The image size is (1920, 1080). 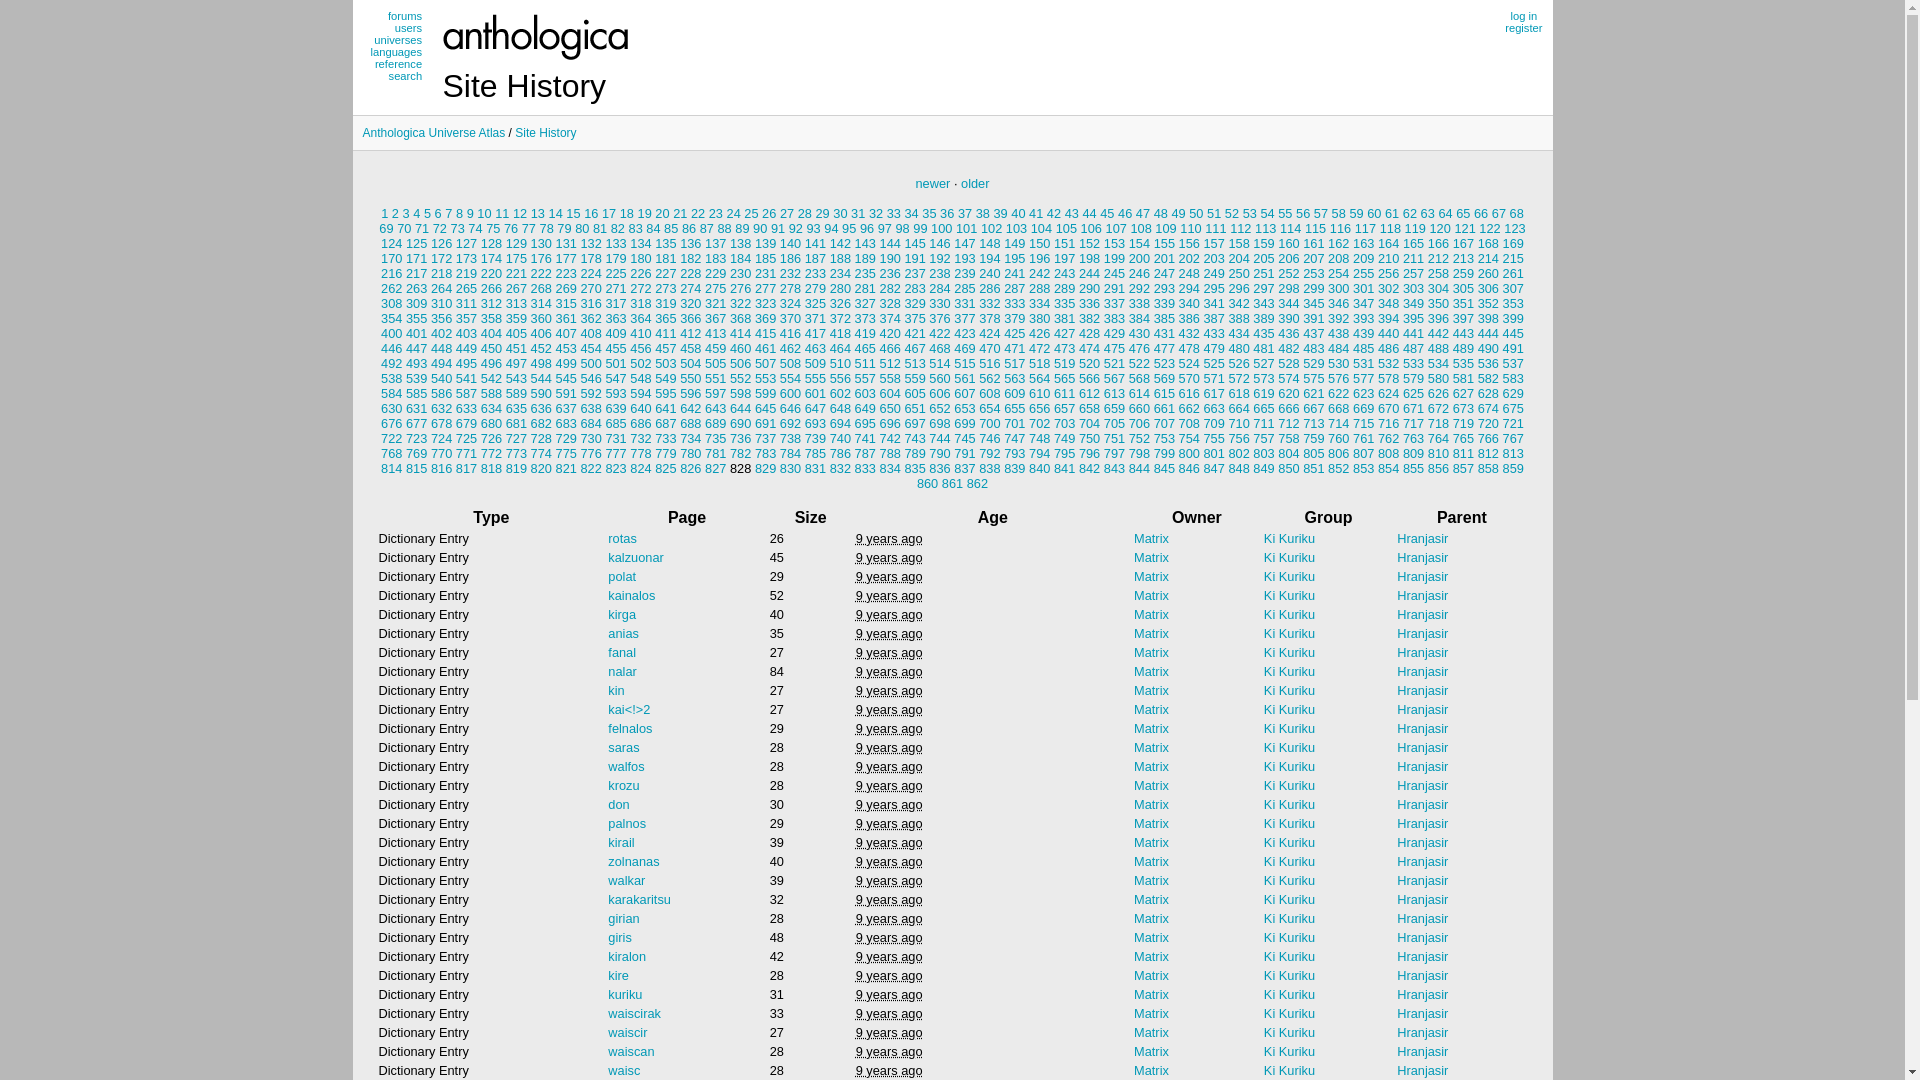 I want to click on 351, so click(x=1464, y=304).